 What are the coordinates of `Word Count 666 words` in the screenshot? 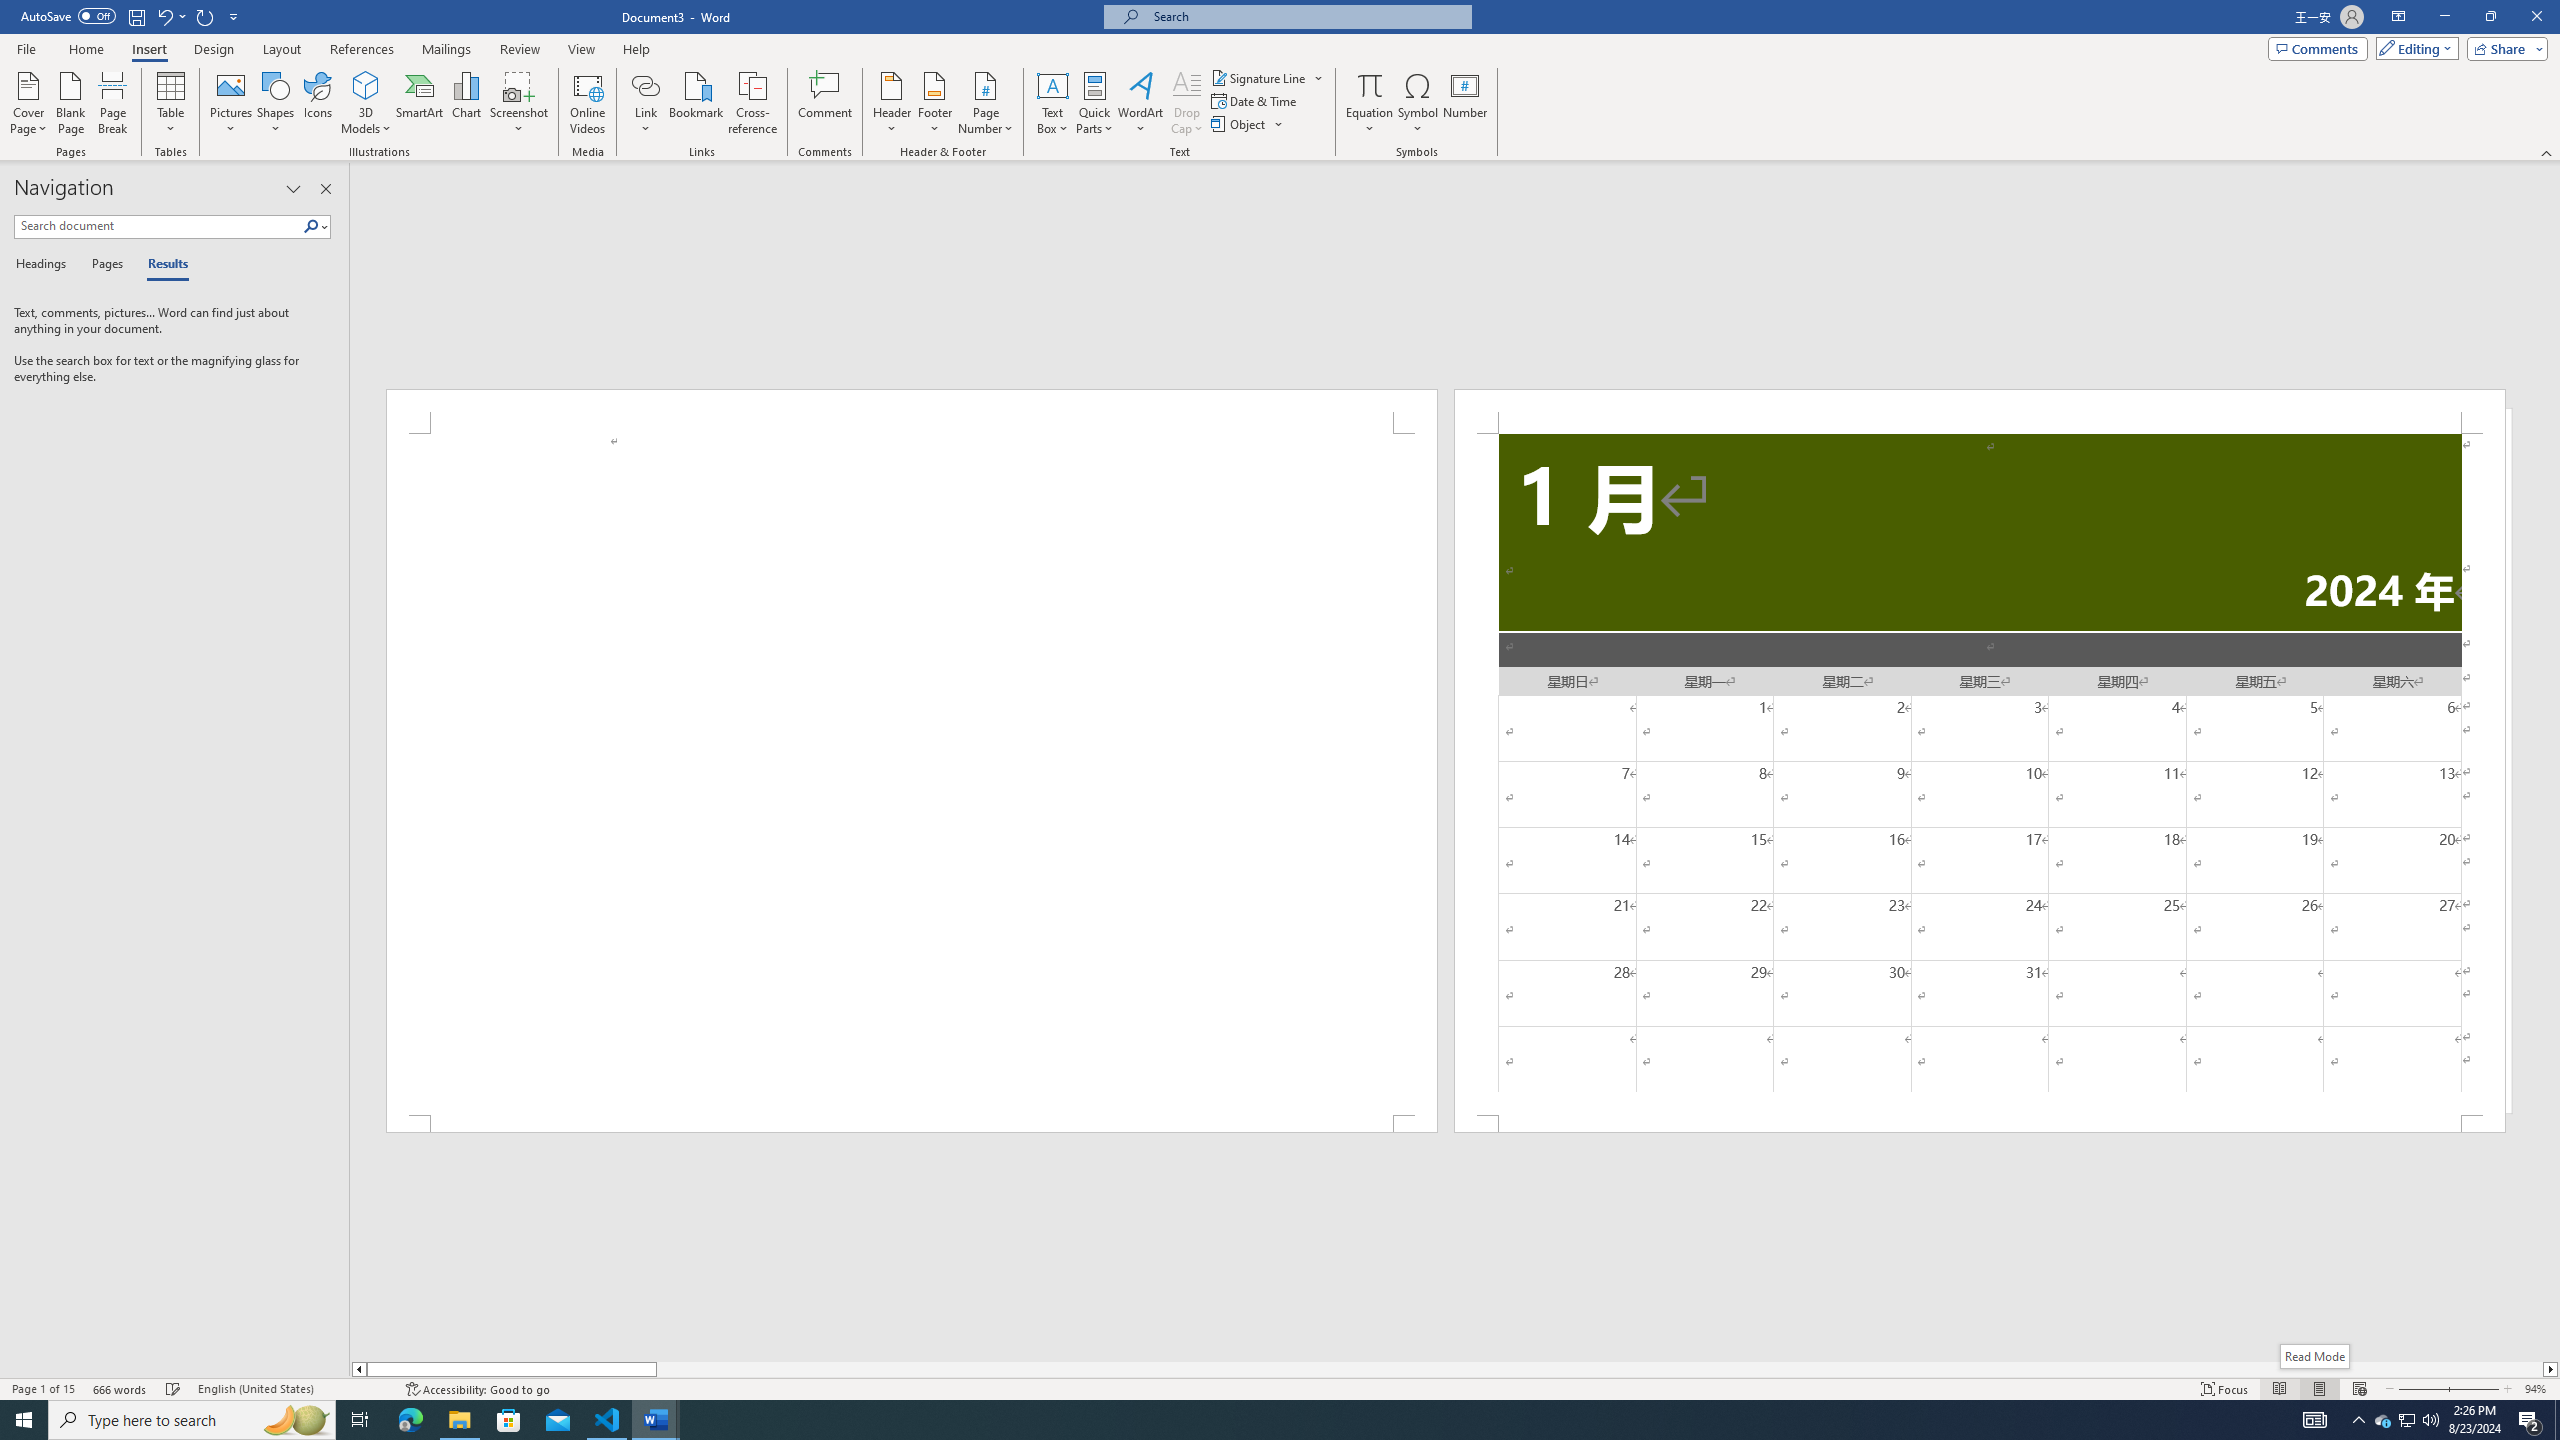 It's located at (122, 1389).